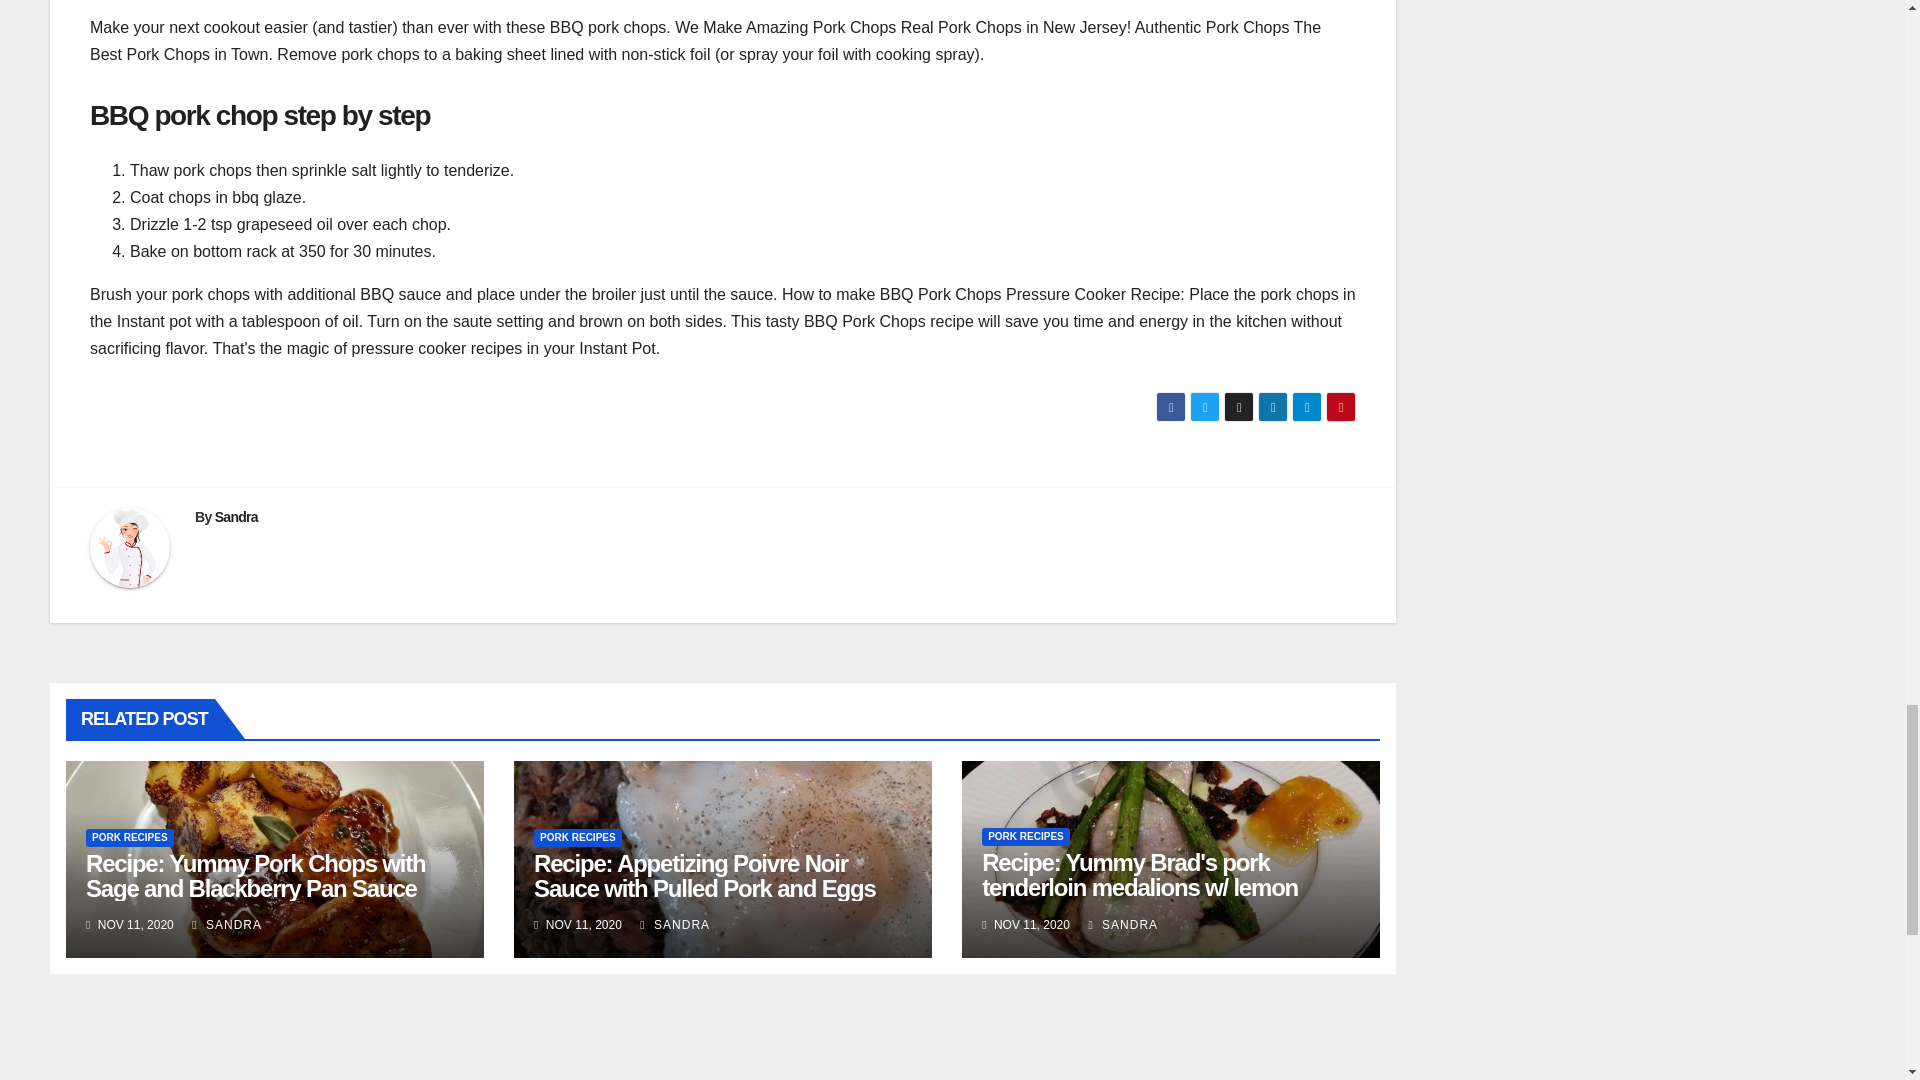  Describe the element at coordinates (226, 925) in the screenshot. I see `SANDRA` at that location.